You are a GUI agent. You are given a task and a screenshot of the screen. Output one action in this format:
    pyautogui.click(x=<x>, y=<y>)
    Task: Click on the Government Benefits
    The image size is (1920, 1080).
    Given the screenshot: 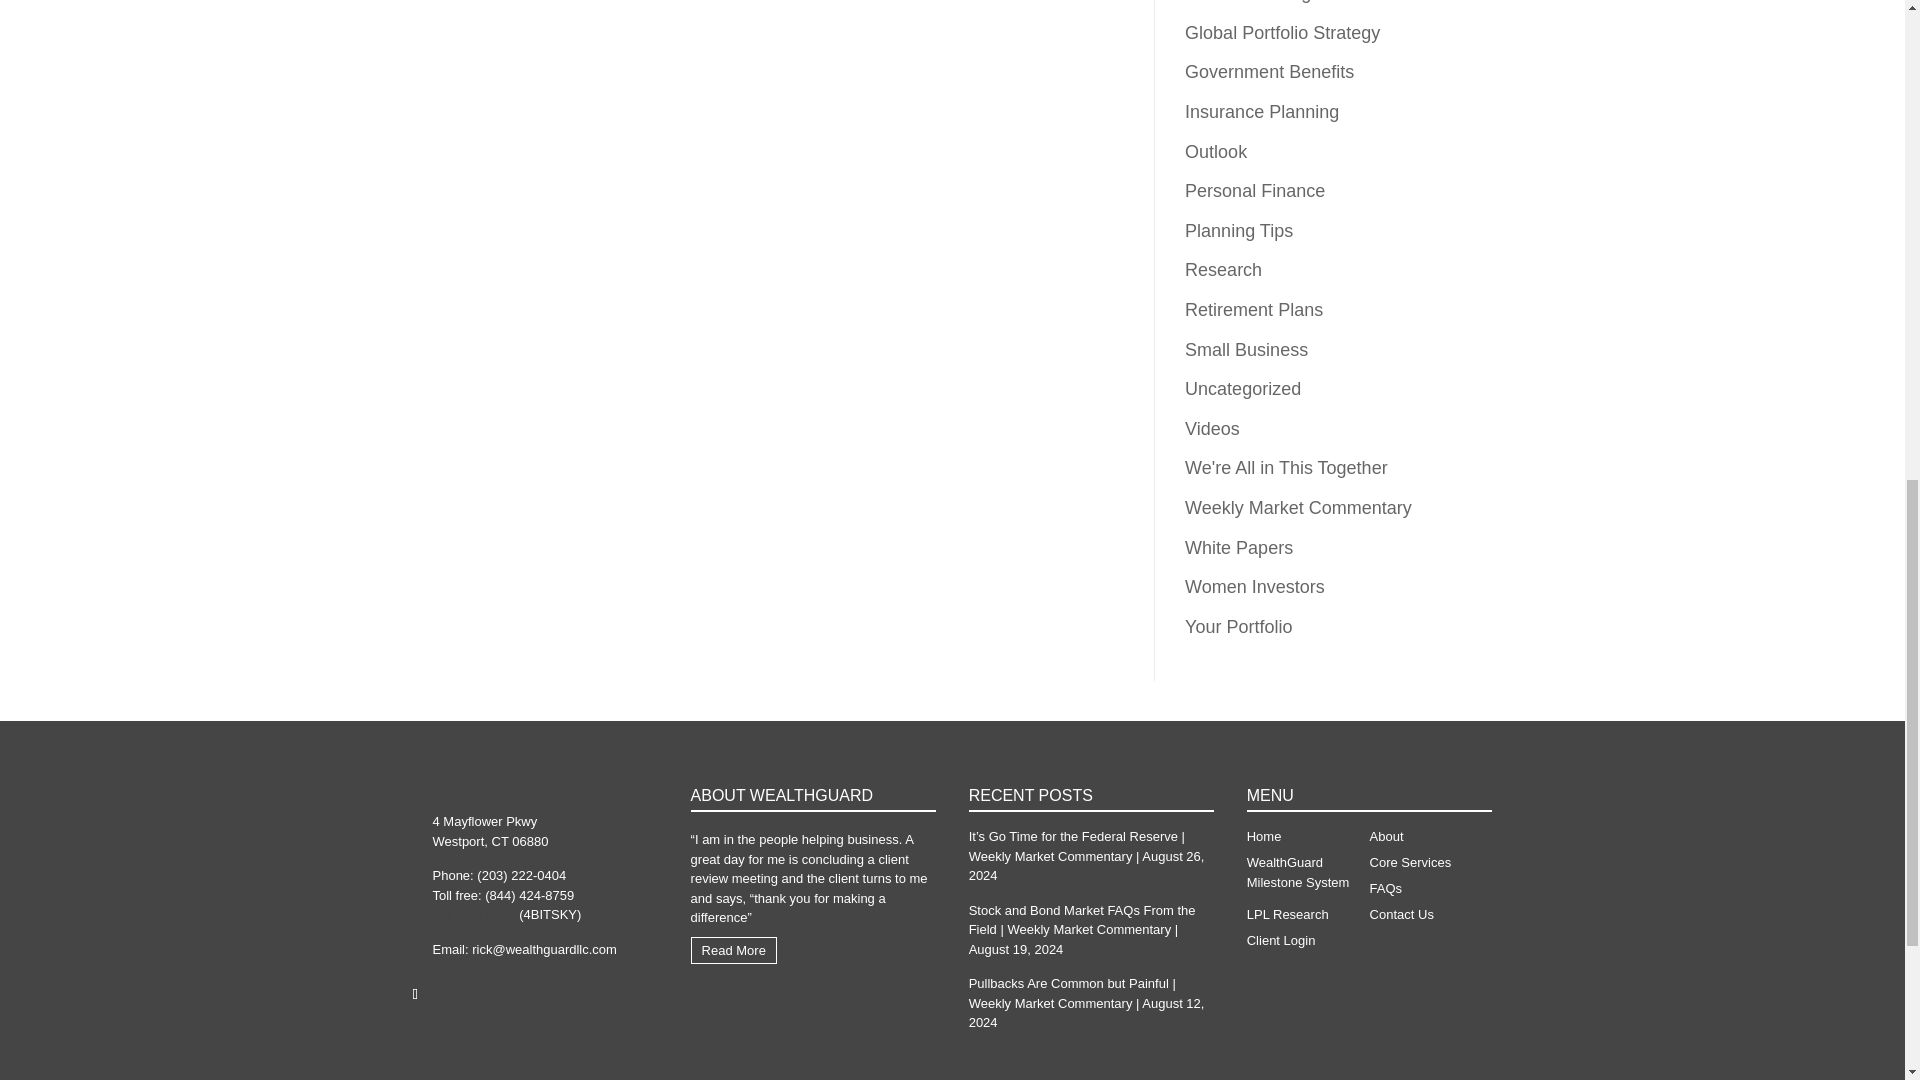 What is the action you would take?
    pyautogui.click(x=1268, y=72)
    